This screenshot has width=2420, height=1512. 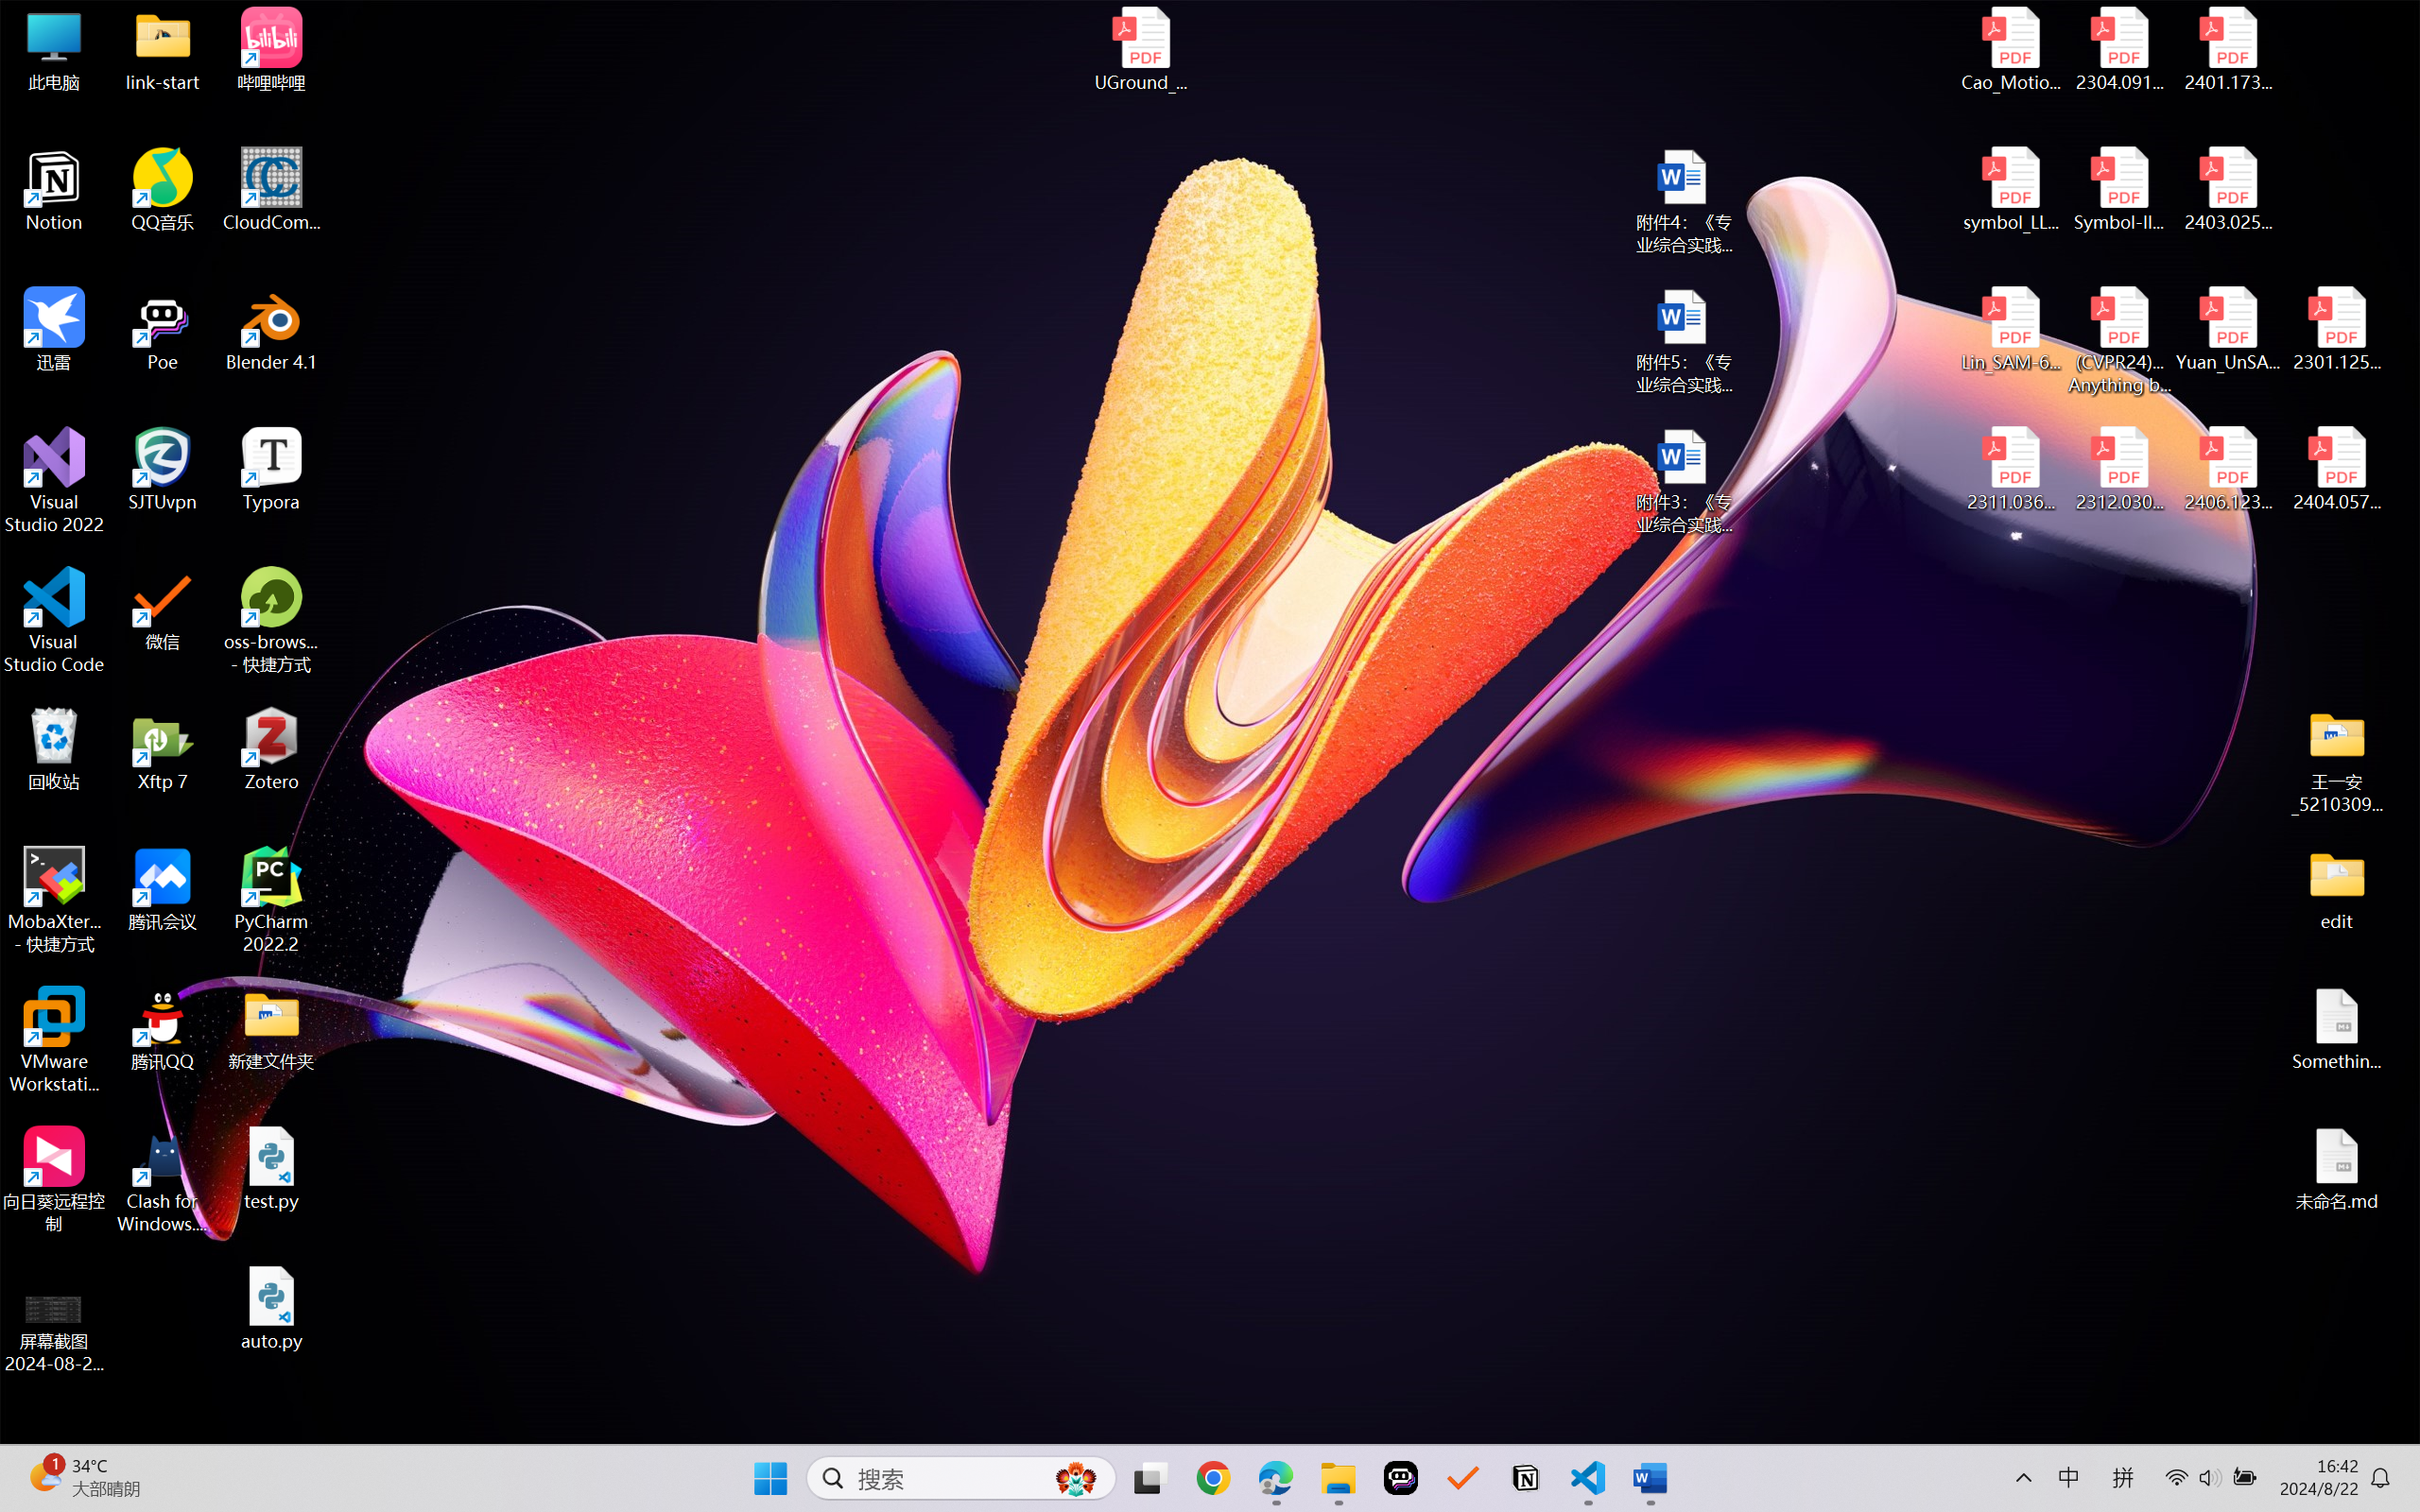 I want to click on Something.md, so click(x=2337, y=1029).